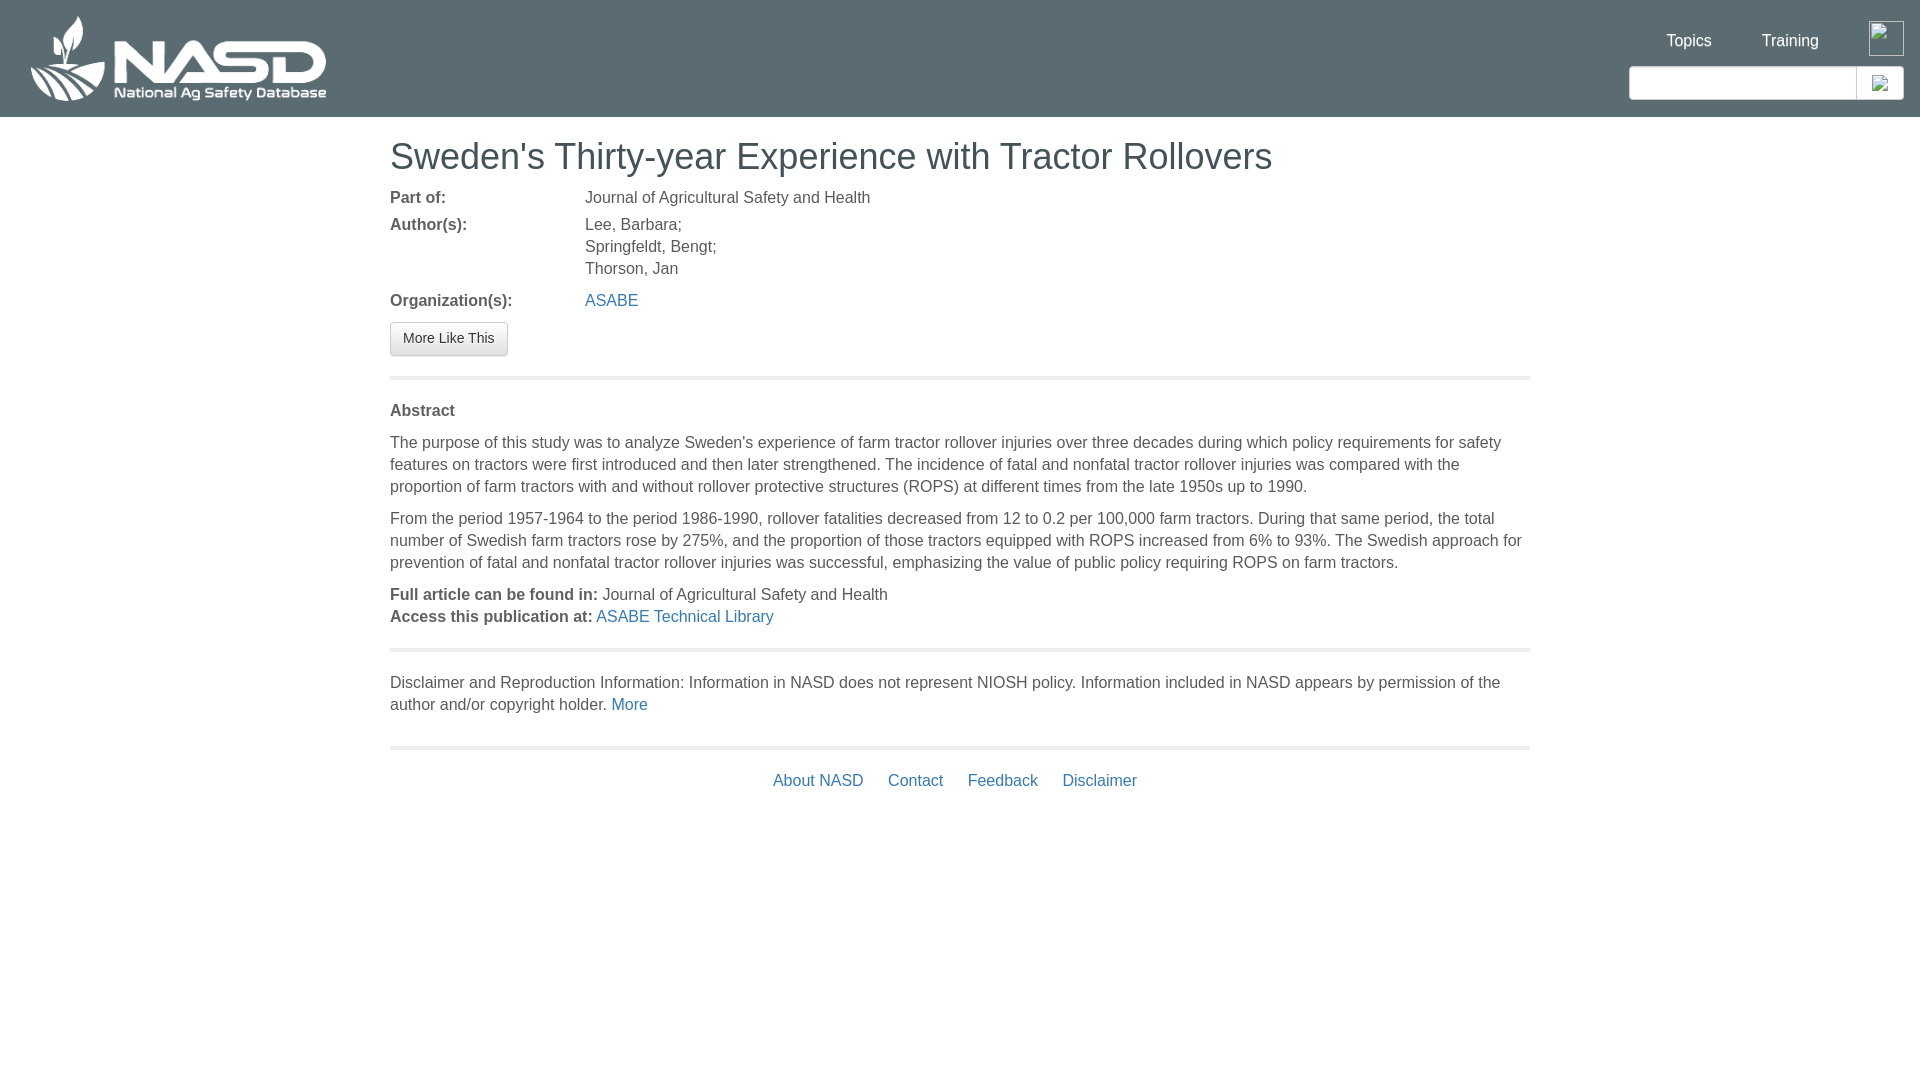 This screenshot has width=1920, height=1080. I want to click on Training, so click(1790, 28).